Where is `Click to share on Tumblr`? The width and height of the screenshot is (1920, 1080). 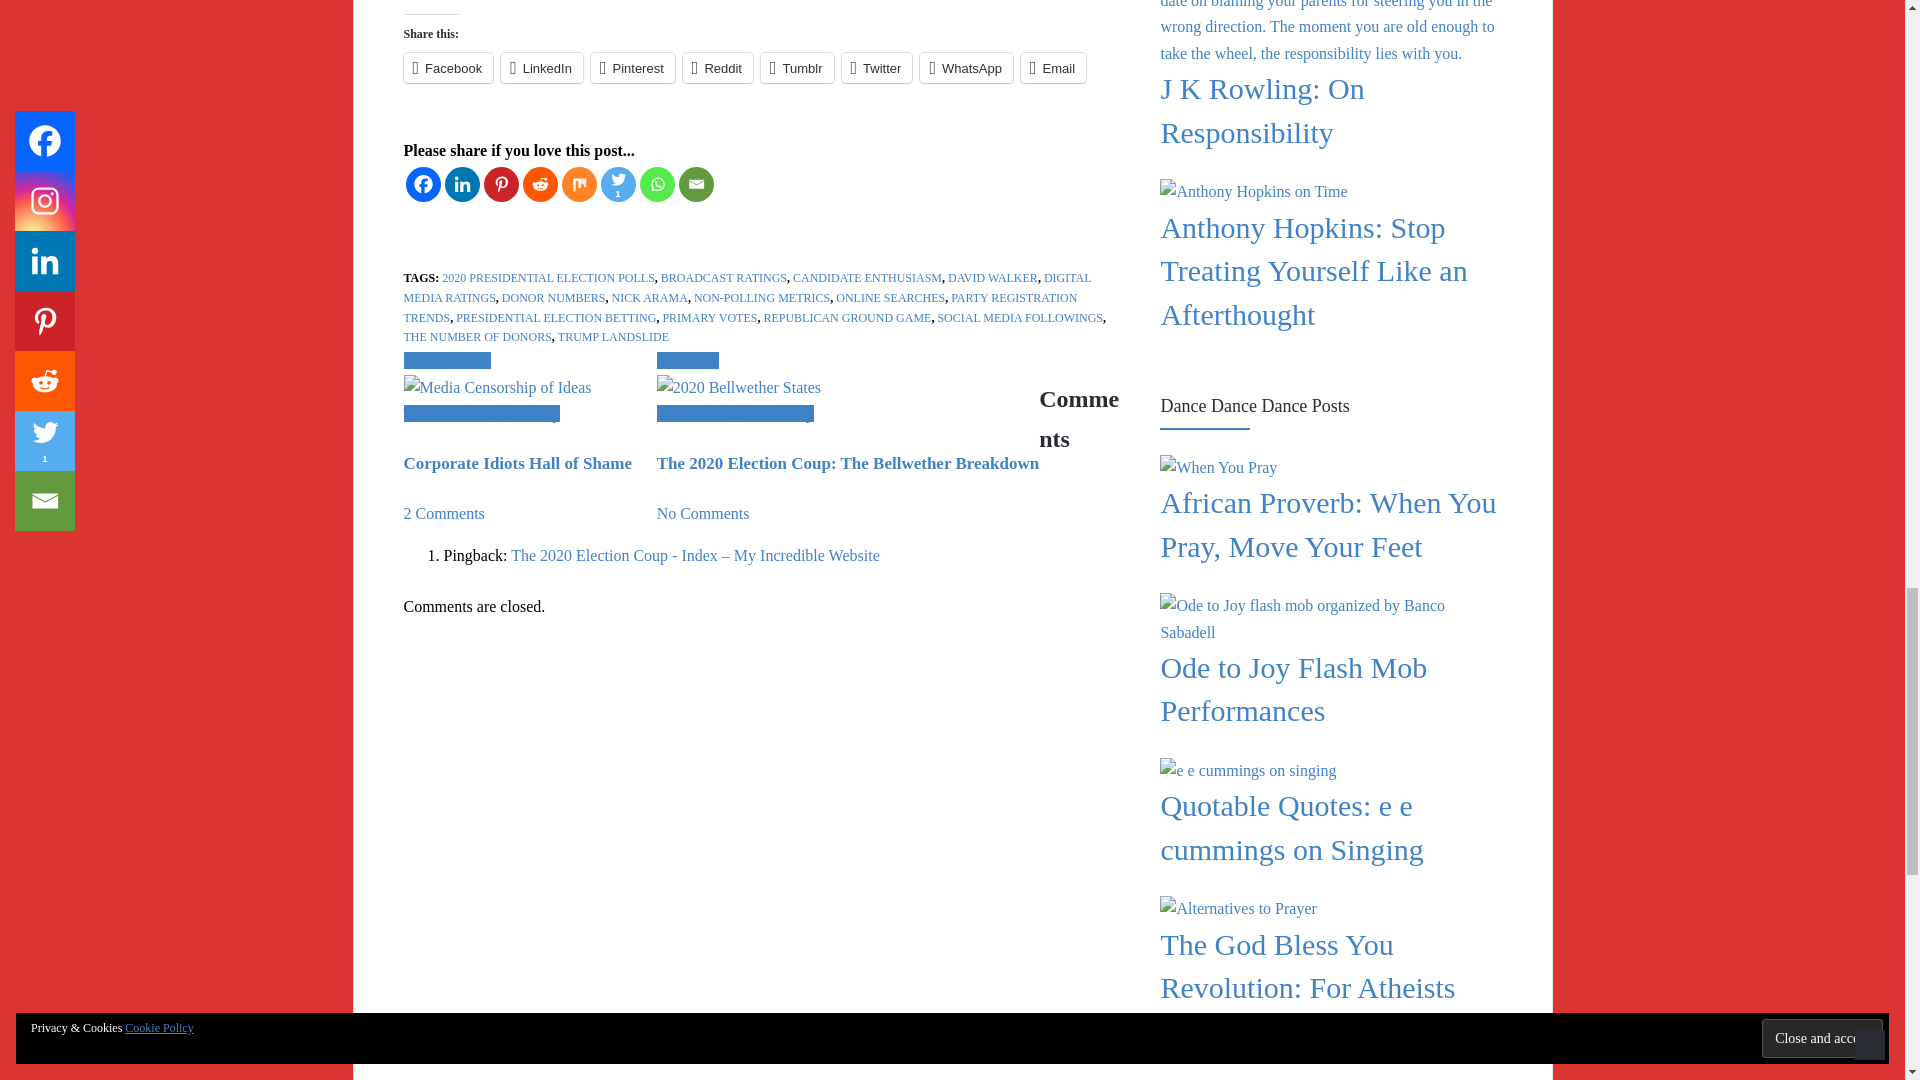
Click to share on Tumblr is located at coordinates (796, 68).